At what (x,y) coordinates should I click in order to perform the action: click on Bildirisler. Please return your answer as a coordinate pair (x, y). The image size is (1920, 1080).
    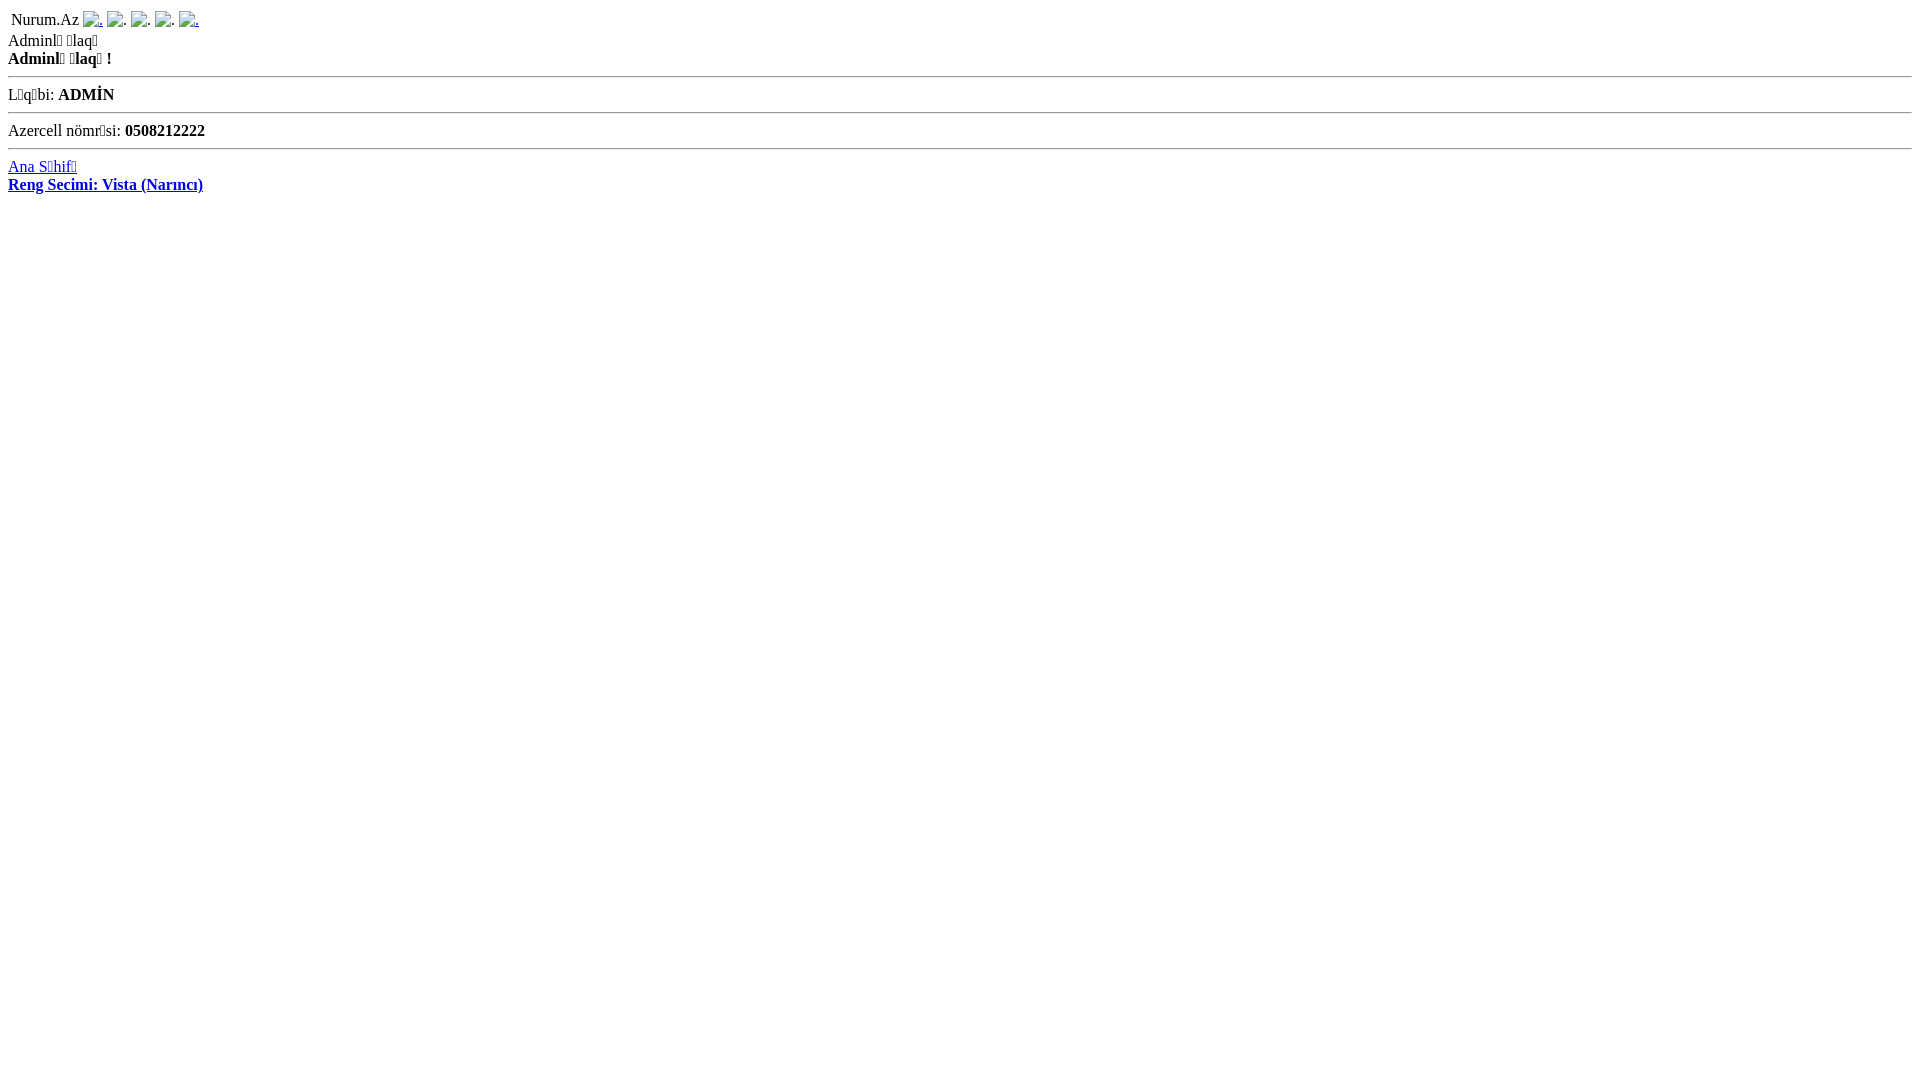
    Looking at the image, I should click on (141, 20).